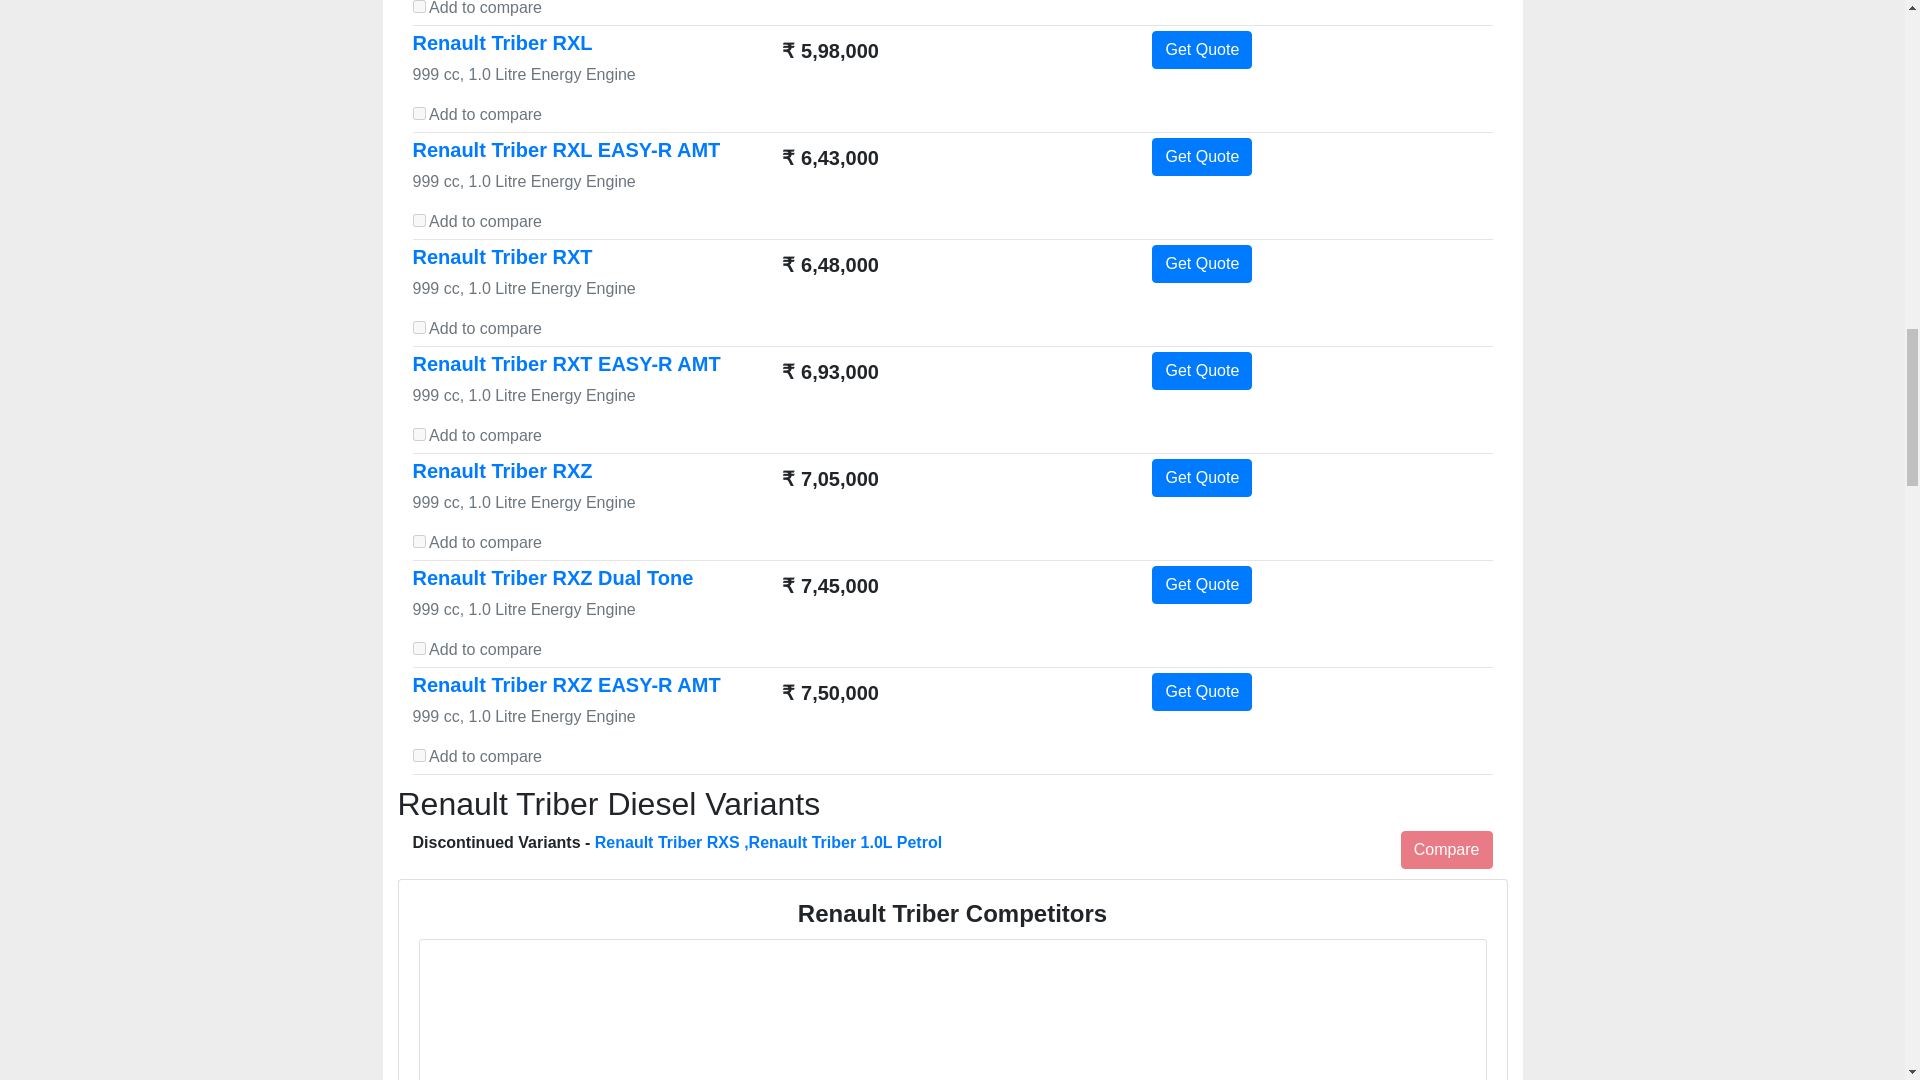  Describe the element at coordinates (552, 578) in the screenshot. I see `Renault Triber RXZ Dual Tone` at that location.